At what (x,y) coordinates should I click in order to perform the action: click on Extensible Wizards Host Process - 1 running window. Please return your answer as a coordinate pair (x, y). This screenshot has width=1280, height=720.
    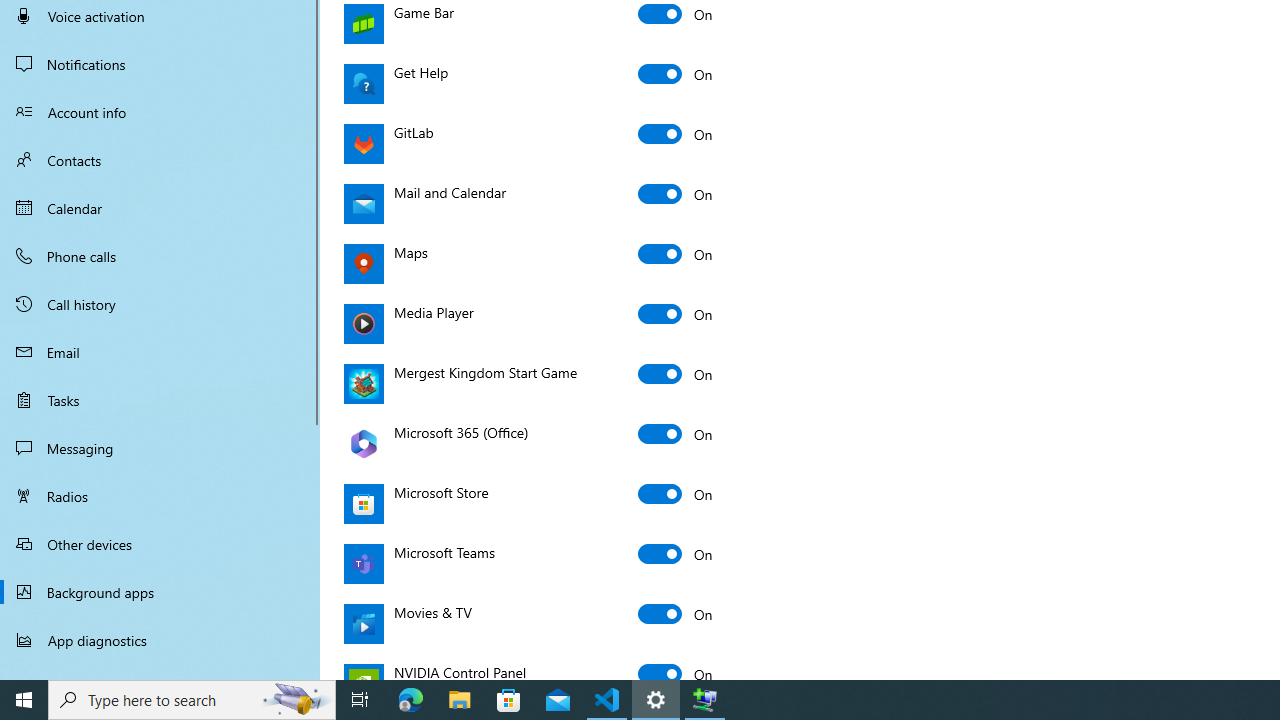
    Looking at the image, I should click on (704, 700).